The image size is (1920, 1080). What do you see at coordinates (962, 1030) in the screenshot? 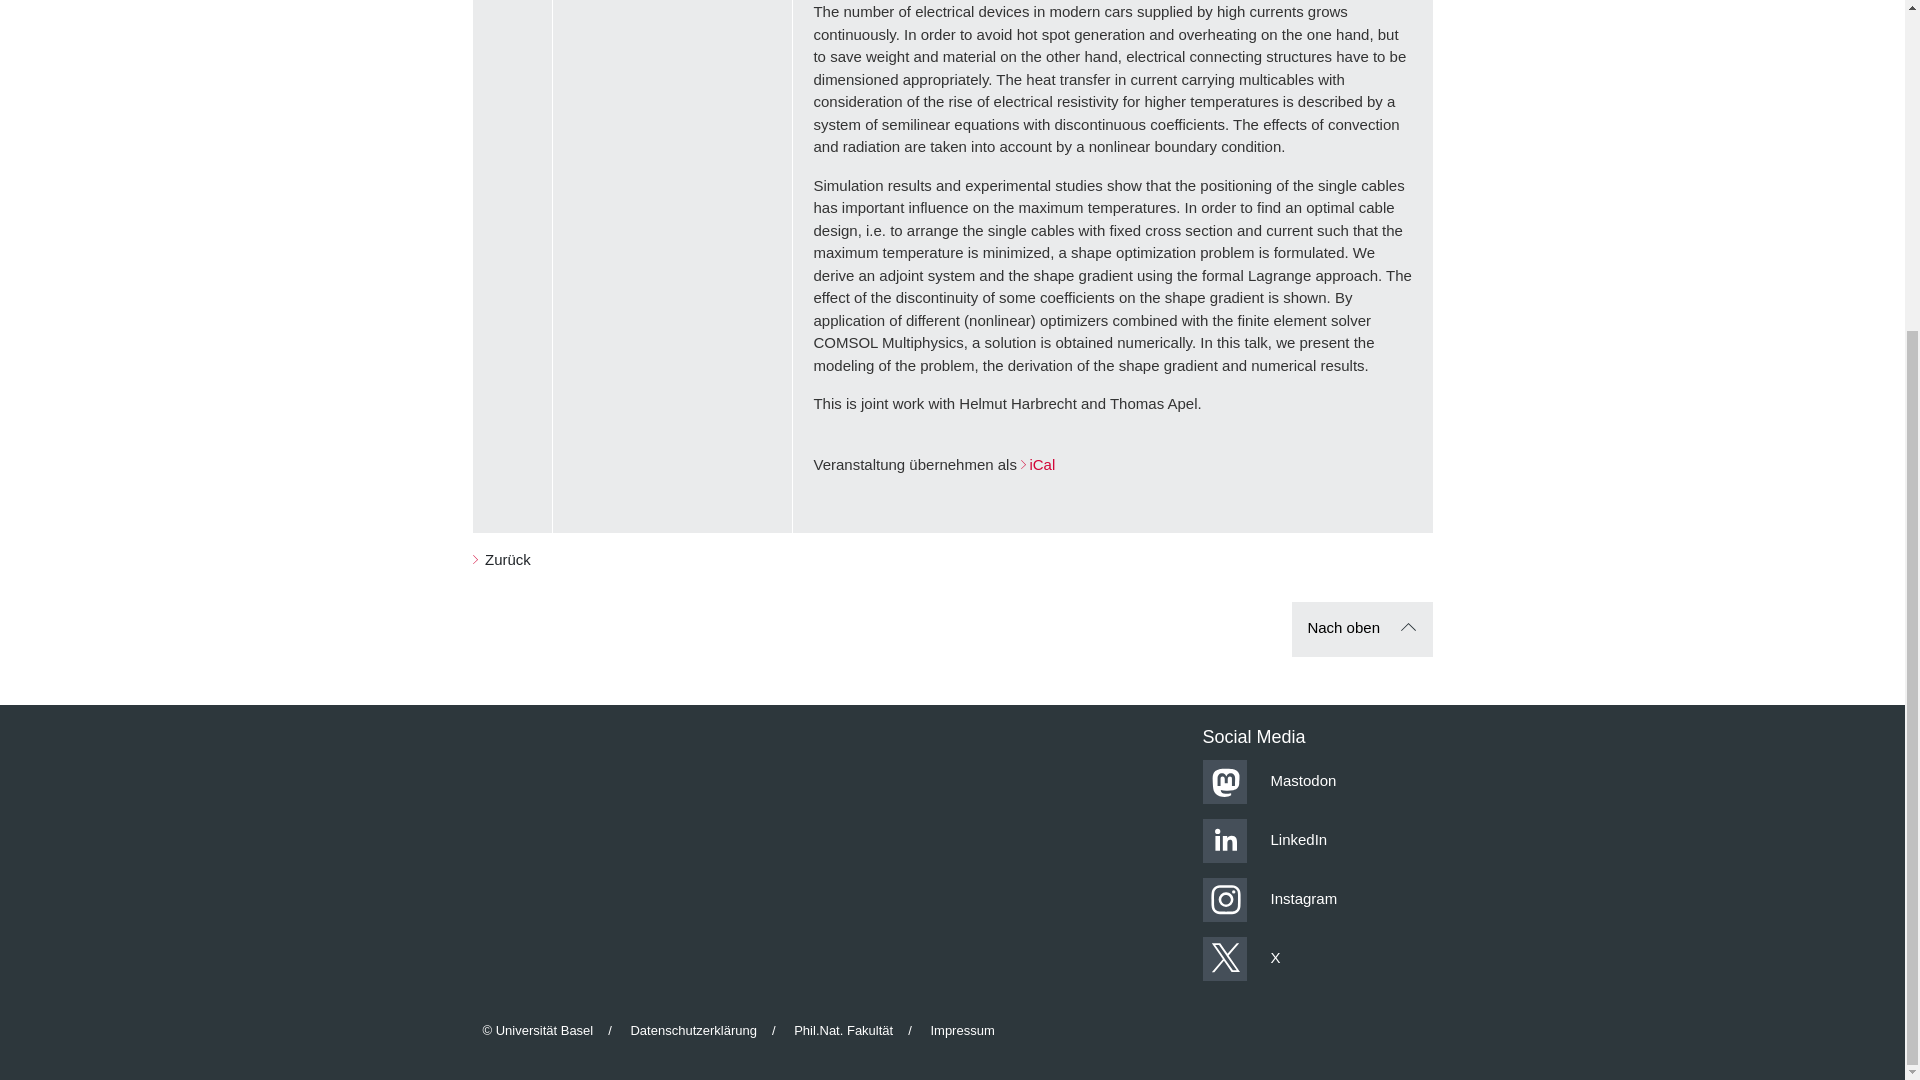
I see `Impressum` at bounding box center [962, 1030].